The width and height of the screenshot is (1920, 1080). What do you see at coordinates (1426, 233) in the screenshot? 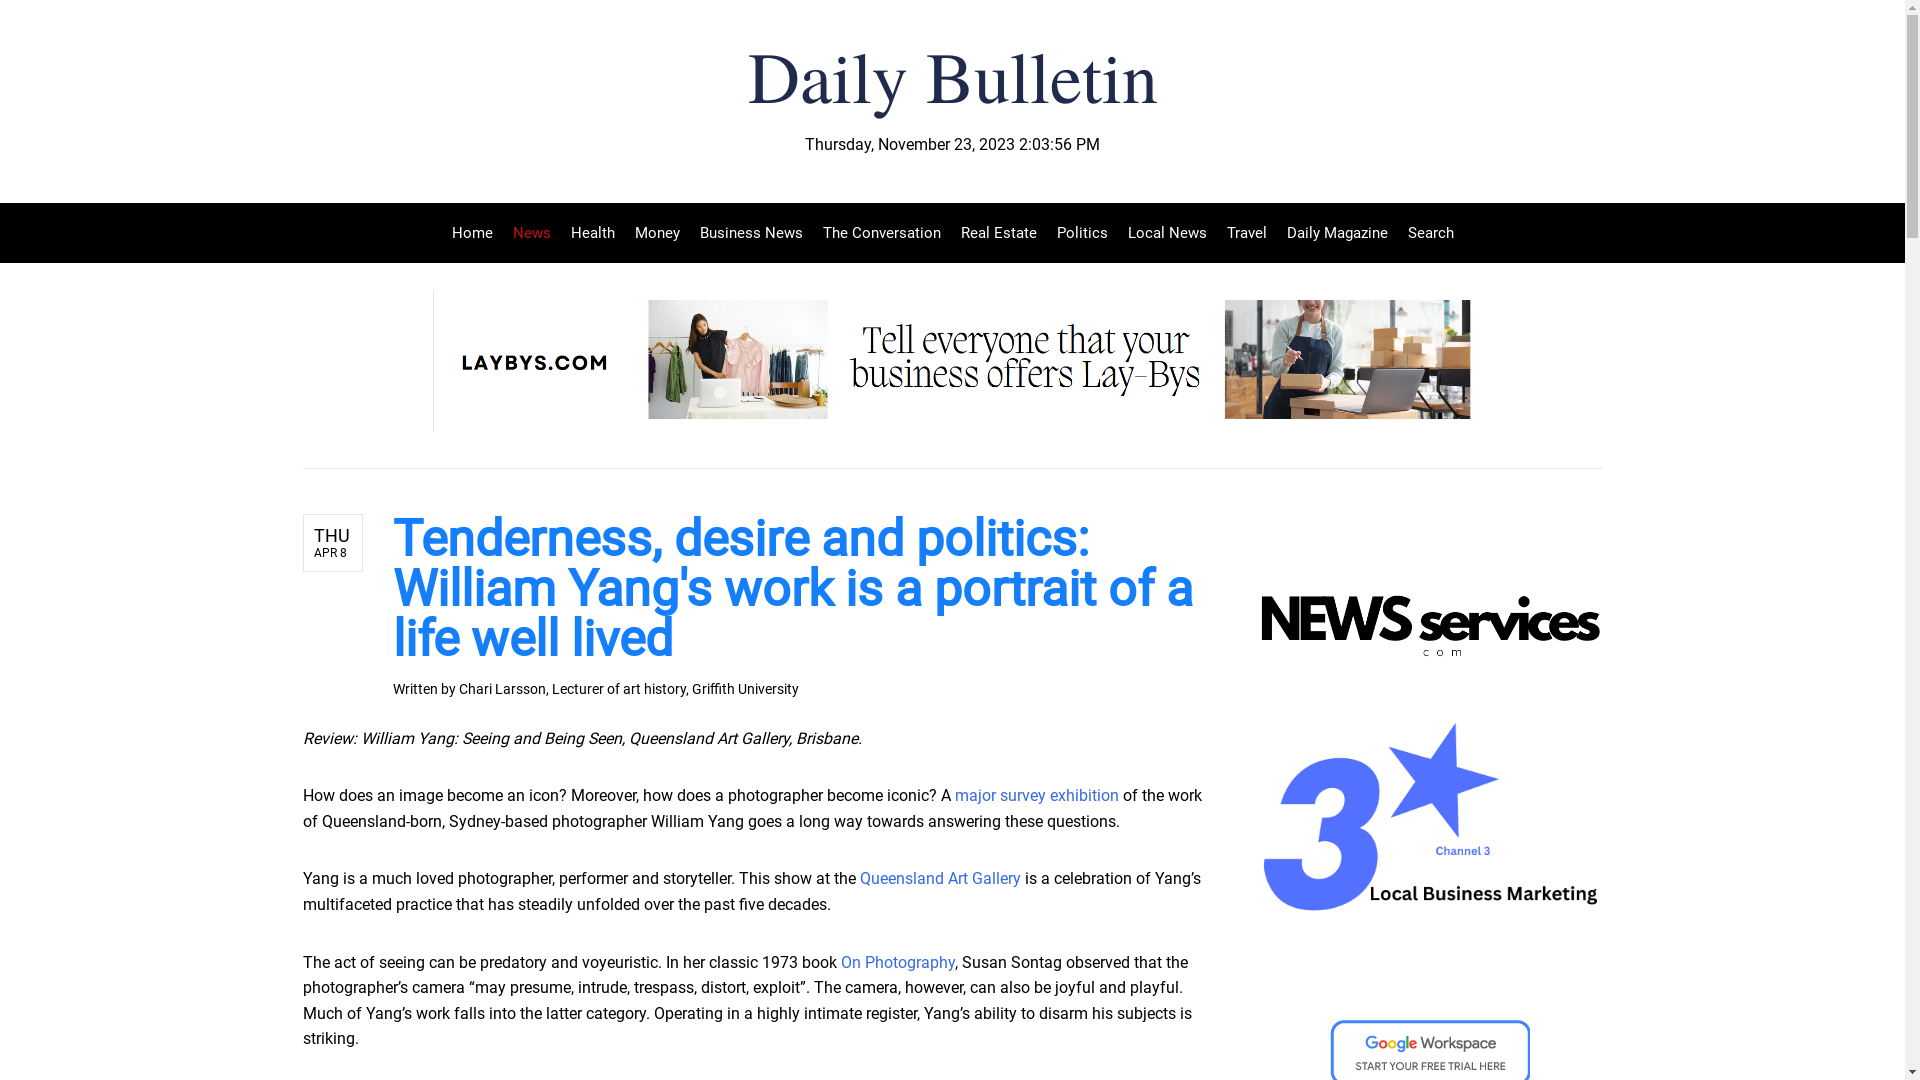
I see `Search` at bounding box center [1426, 233].